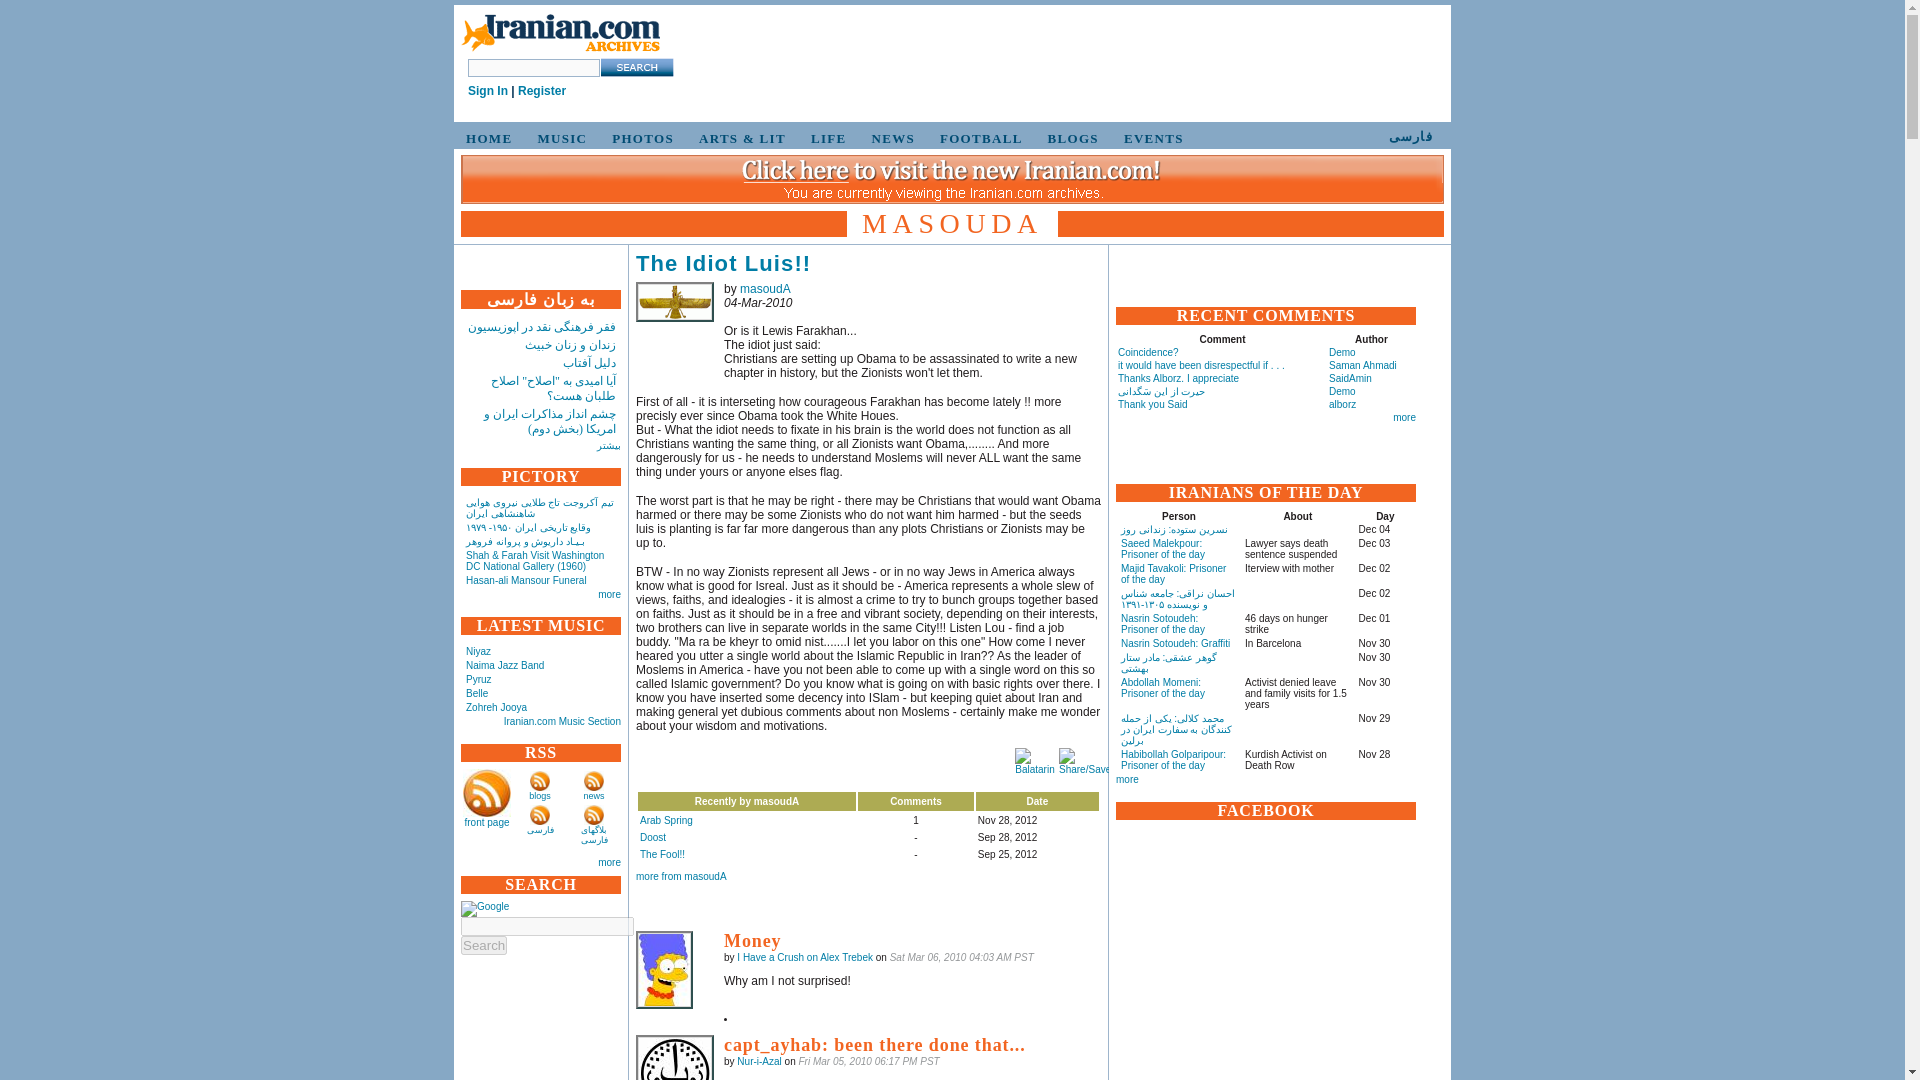 This screenshot has height=1080, width=1920. What do you see at coordinates (594, 796) in the screenshot?
I see `news` at bounding box center [594, 796].